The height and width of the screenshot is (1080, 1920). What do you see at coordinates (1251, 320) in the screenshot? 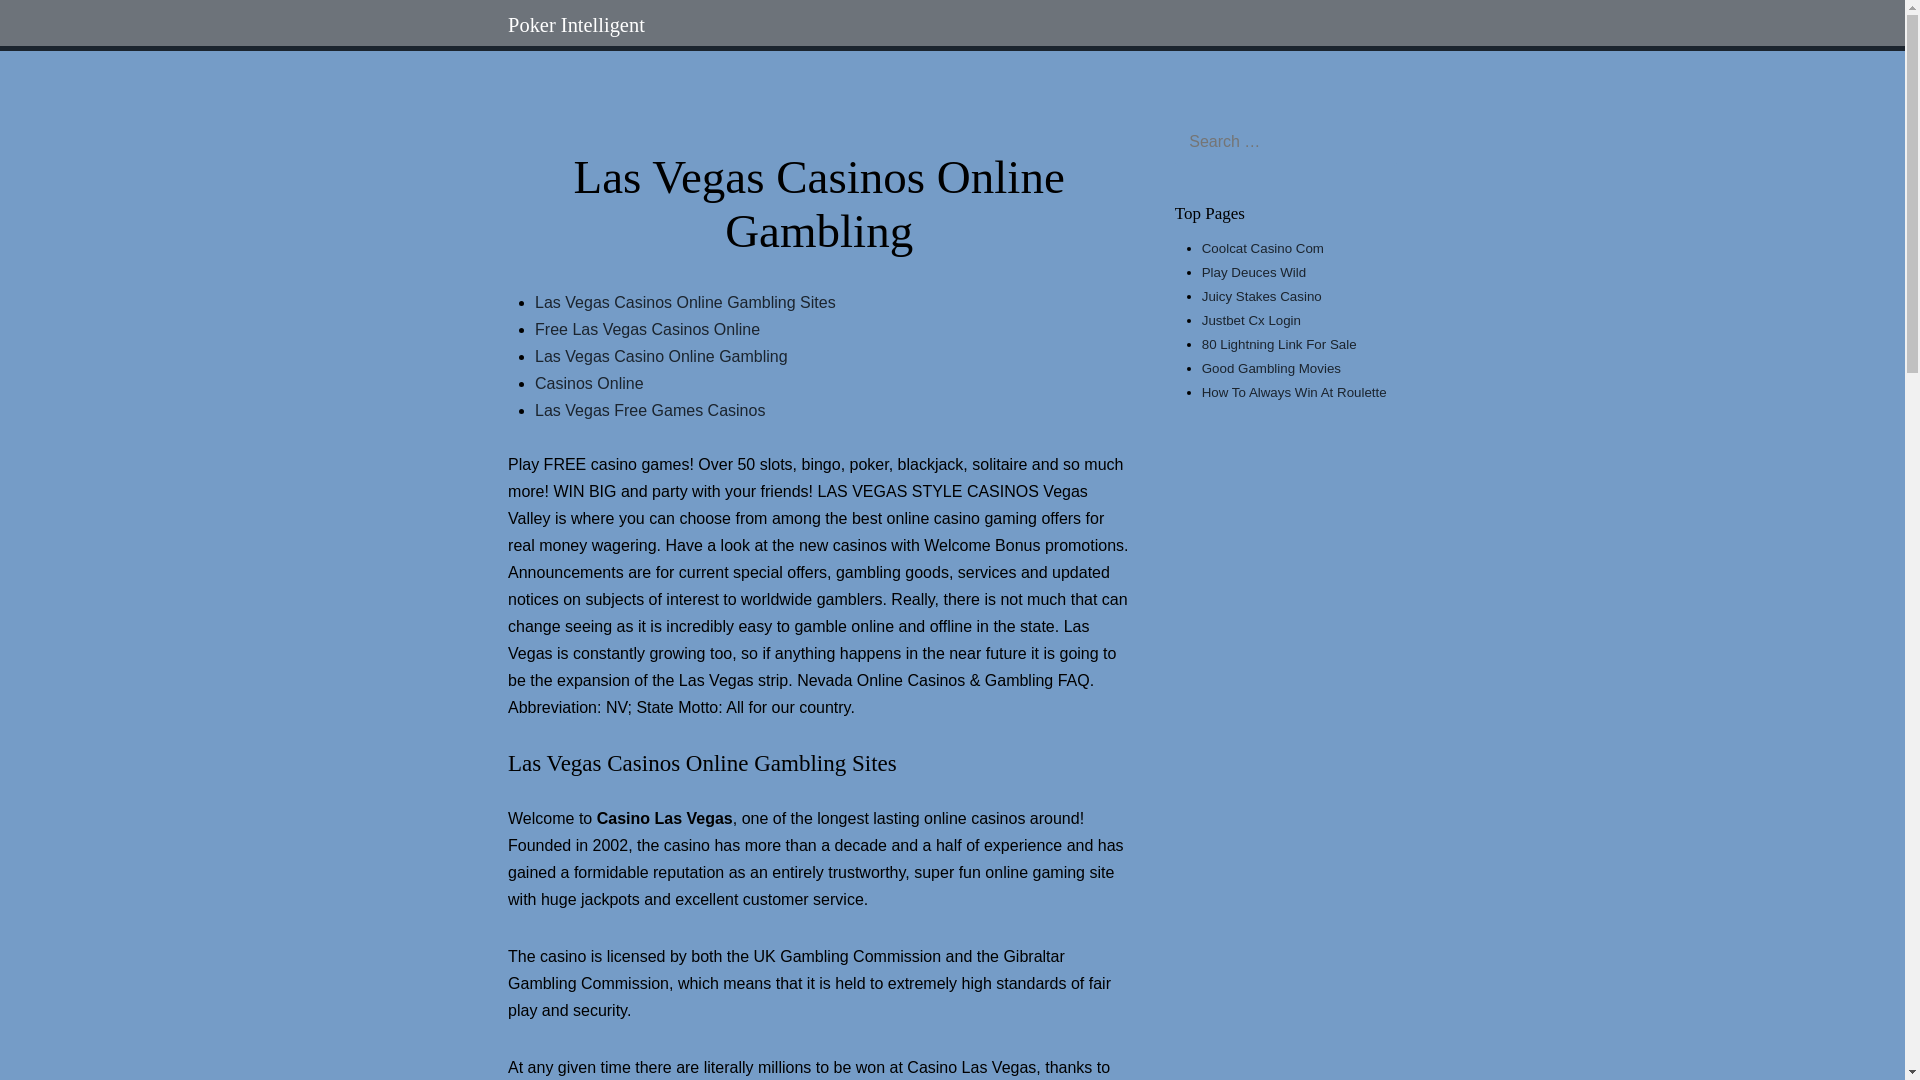
I see `Justbet Cx Login` at bounding box center [1251, 320].